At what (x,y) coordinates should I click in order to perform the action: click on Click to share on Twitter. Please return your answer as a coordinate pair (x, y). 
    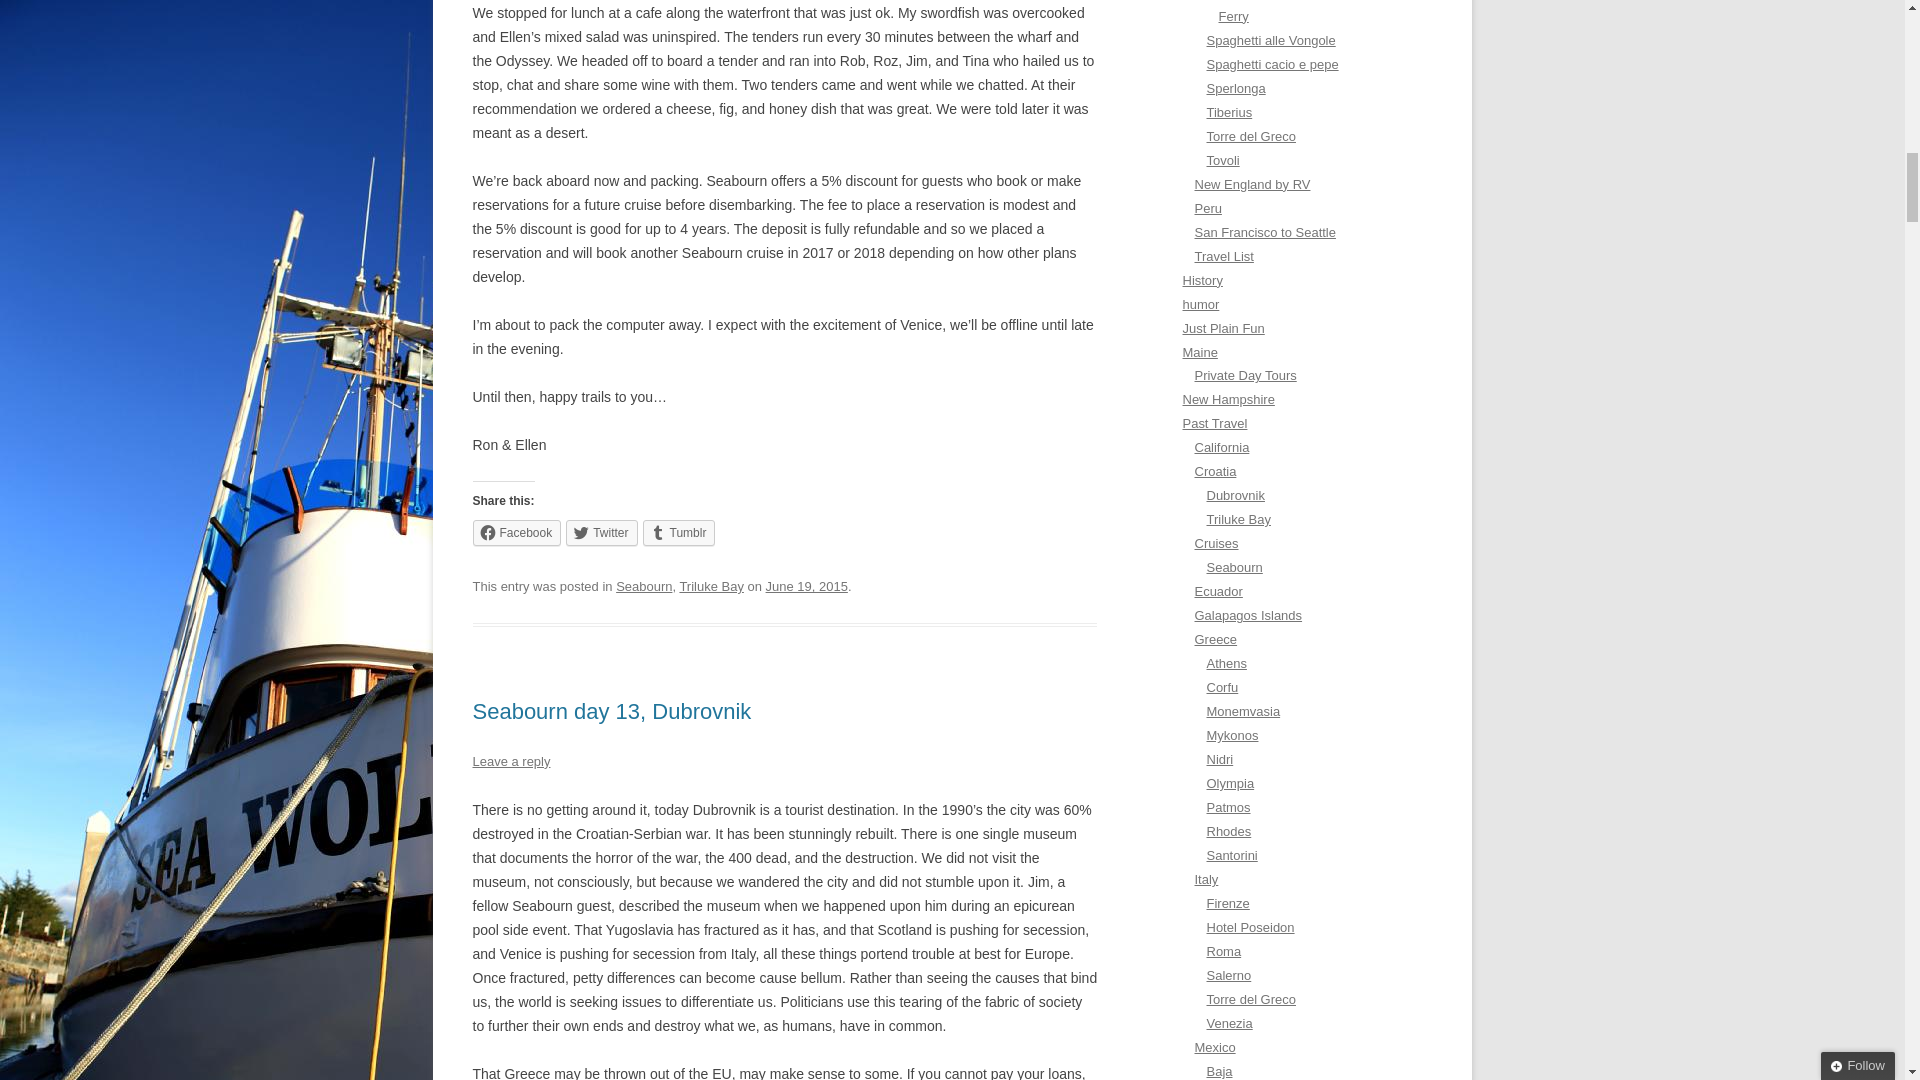
    Looking at the image, I should click on (602, 532).